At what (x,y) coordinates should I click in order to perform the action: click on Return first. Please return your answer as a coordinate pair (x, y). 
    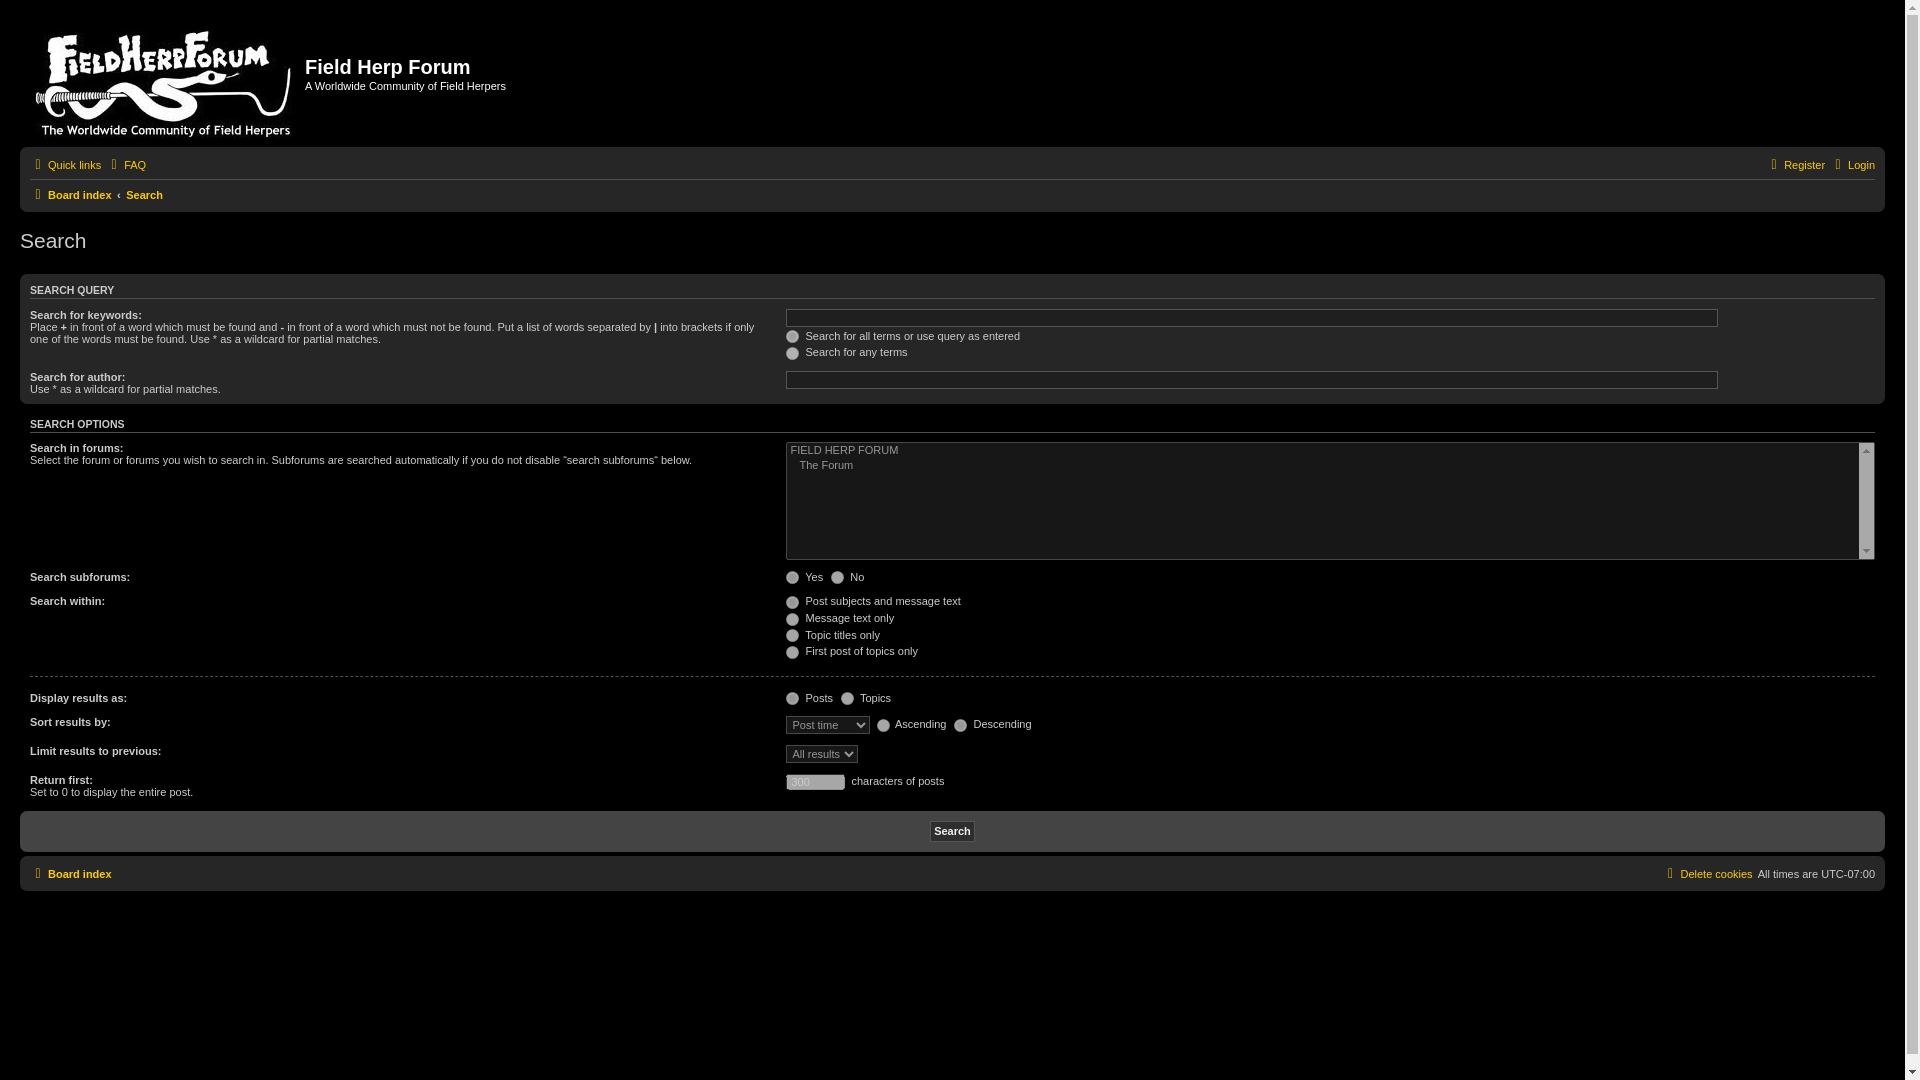
    Looking at the image, I should click on (814, 782).